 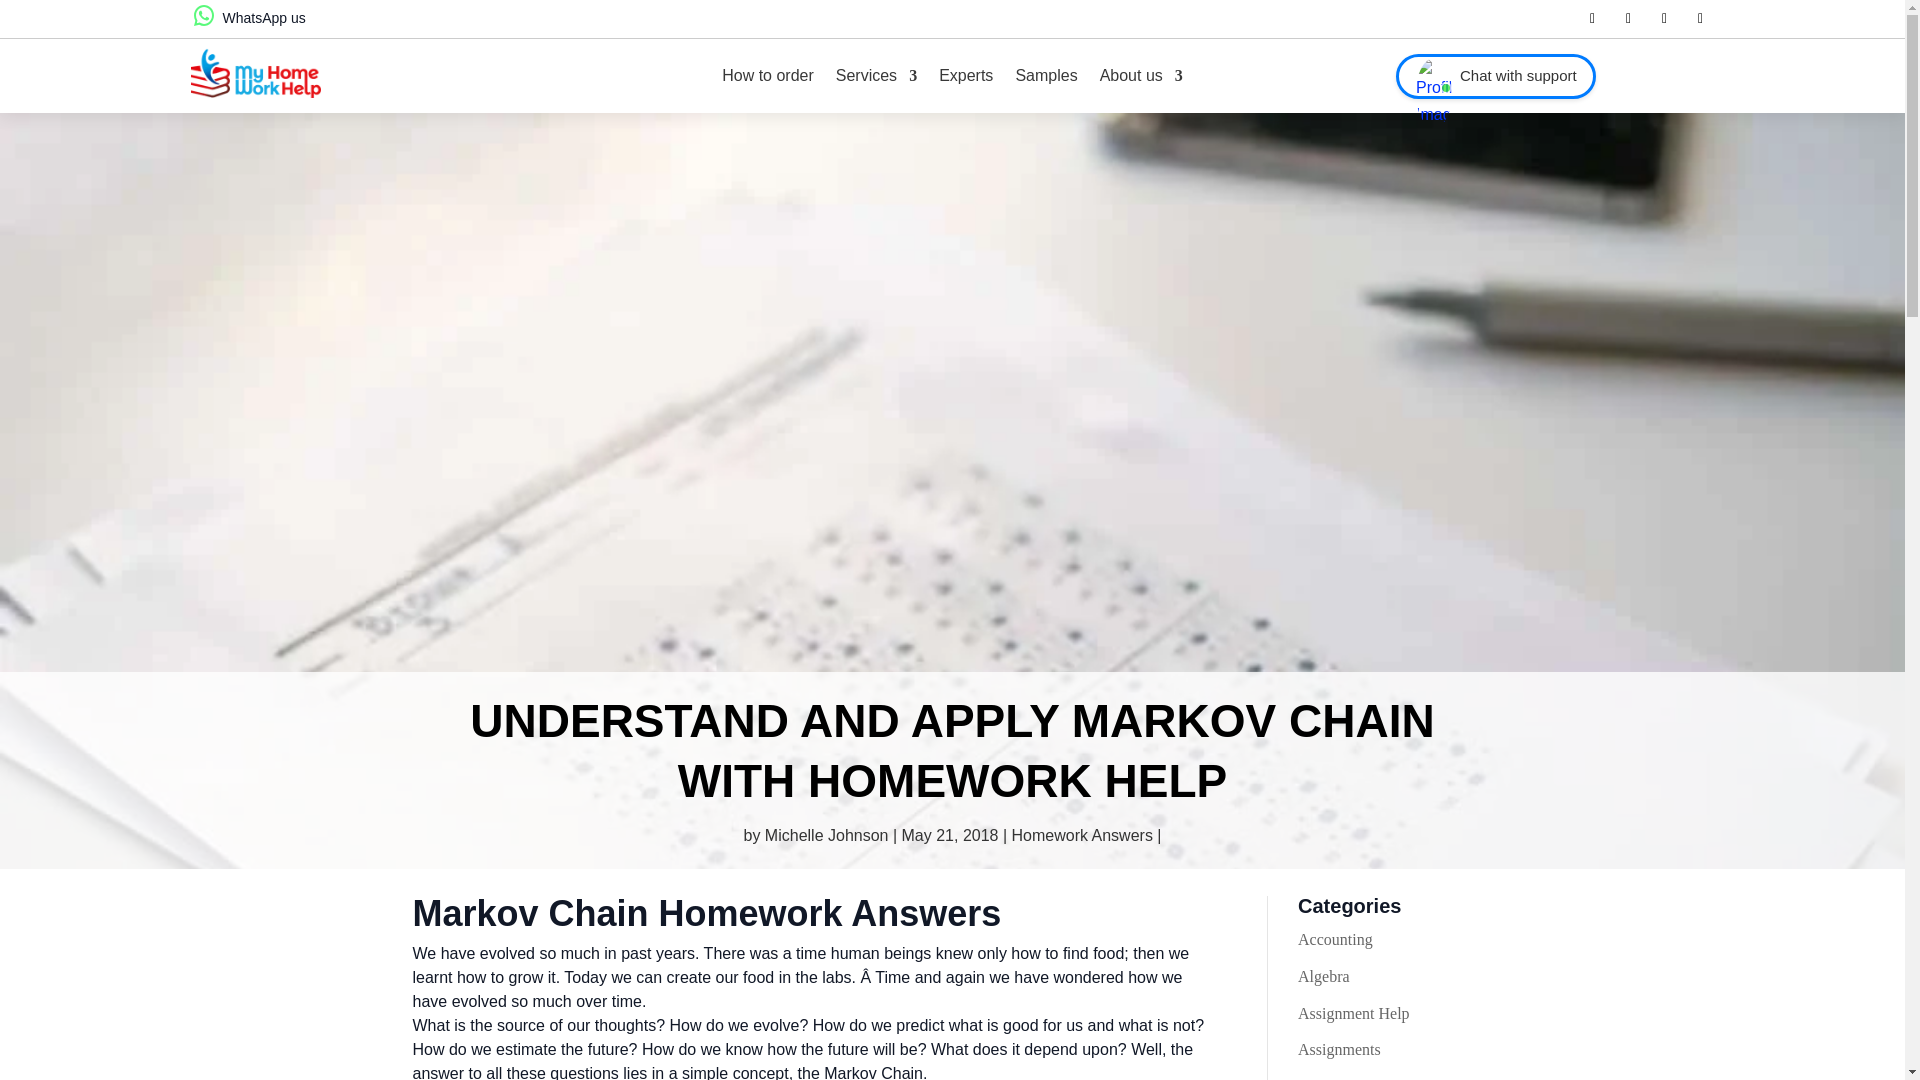 What do you see at coordinates (876, 76) in the screenshot?
I see `Services` at bounding box center [876, 76].